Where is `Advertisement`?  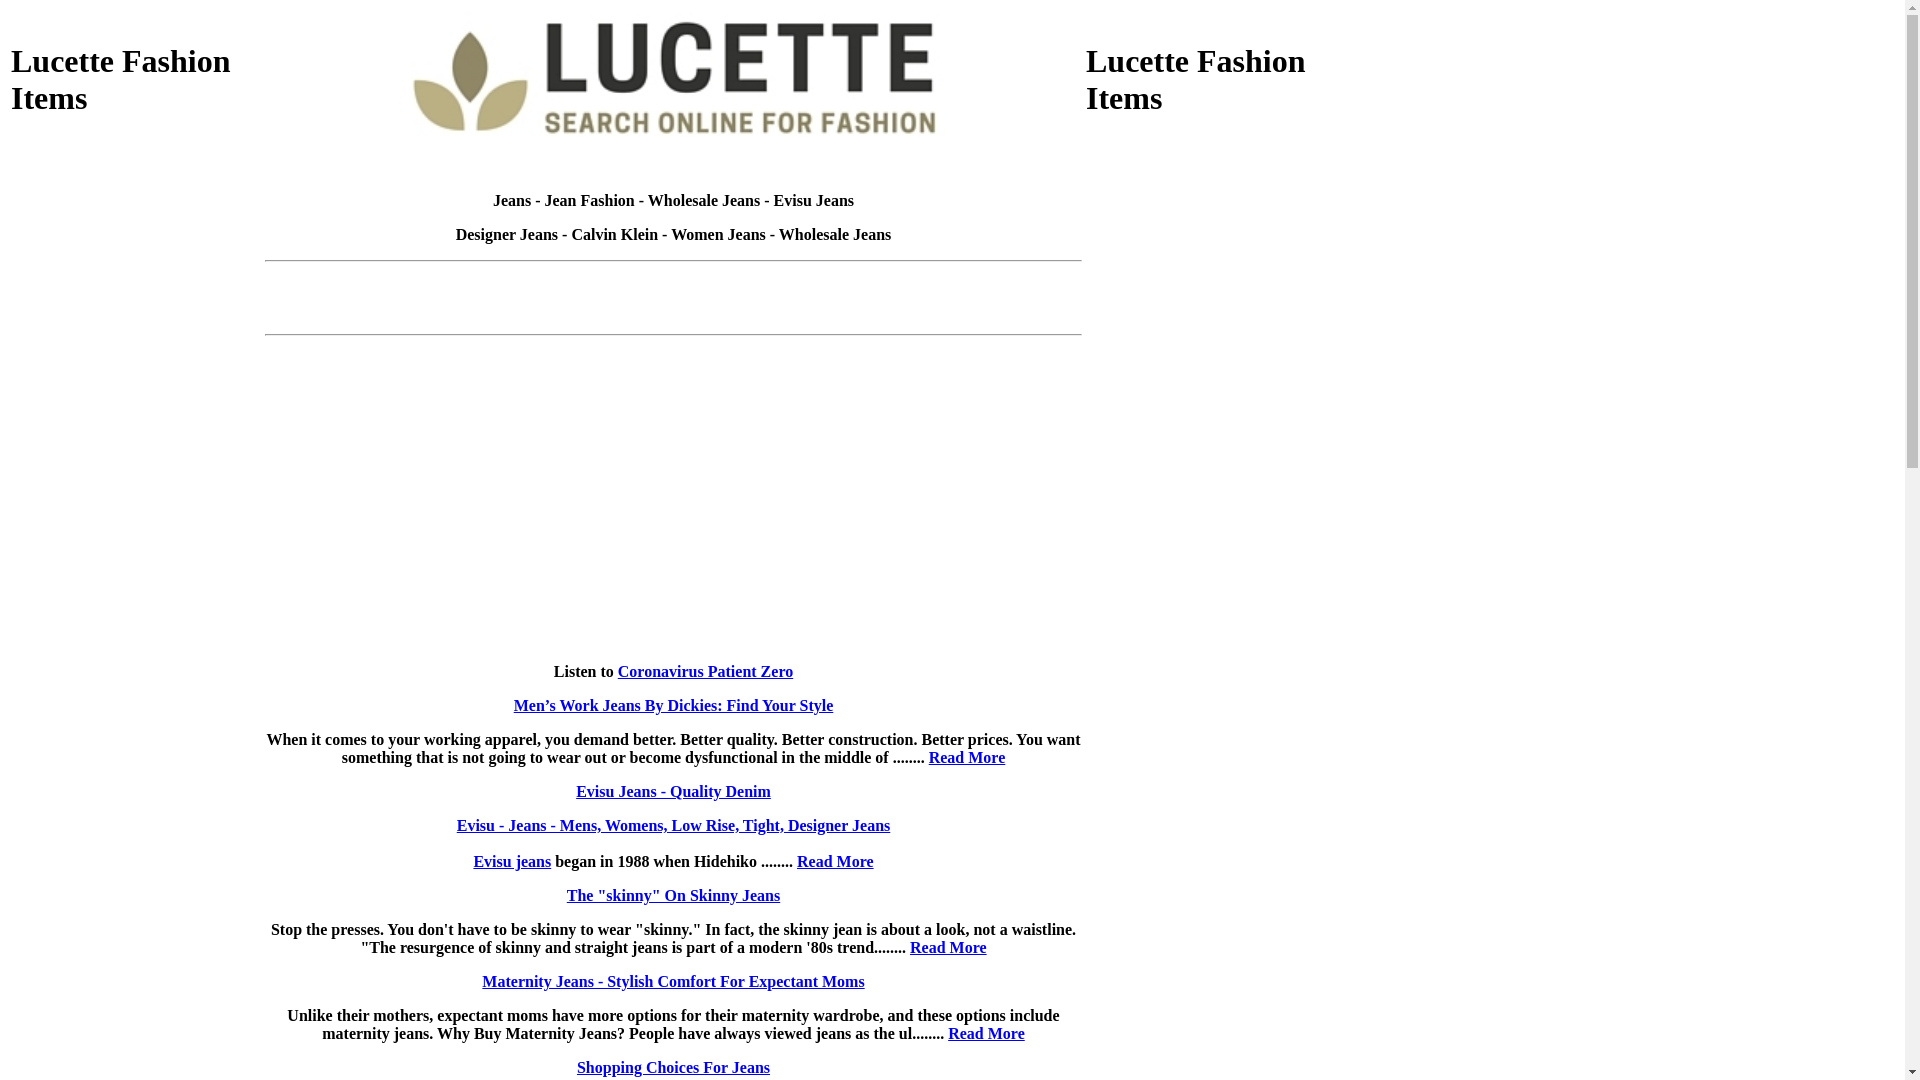 Advertisement is located at coordinates (136, 274).